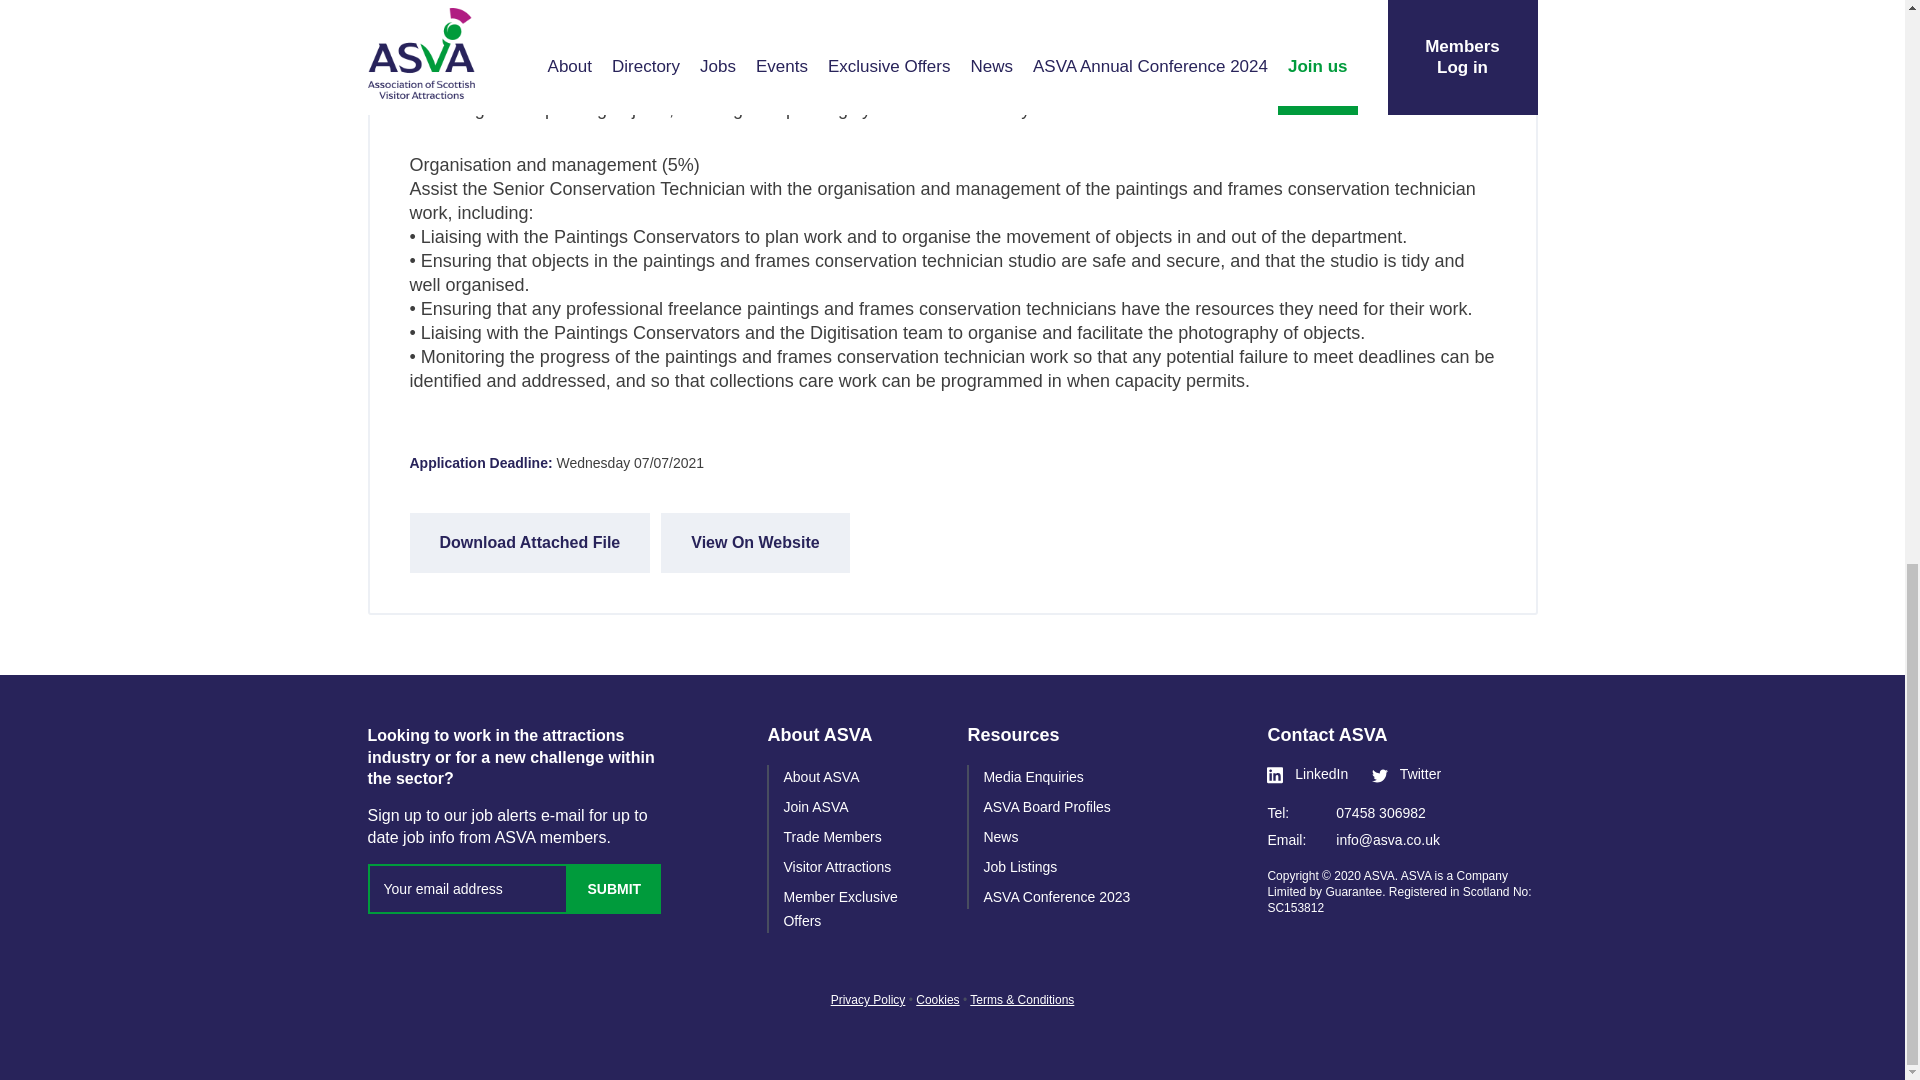 The height and width of the screenshot is (1080, 1920). I want to click on News, so click(1000, 836).